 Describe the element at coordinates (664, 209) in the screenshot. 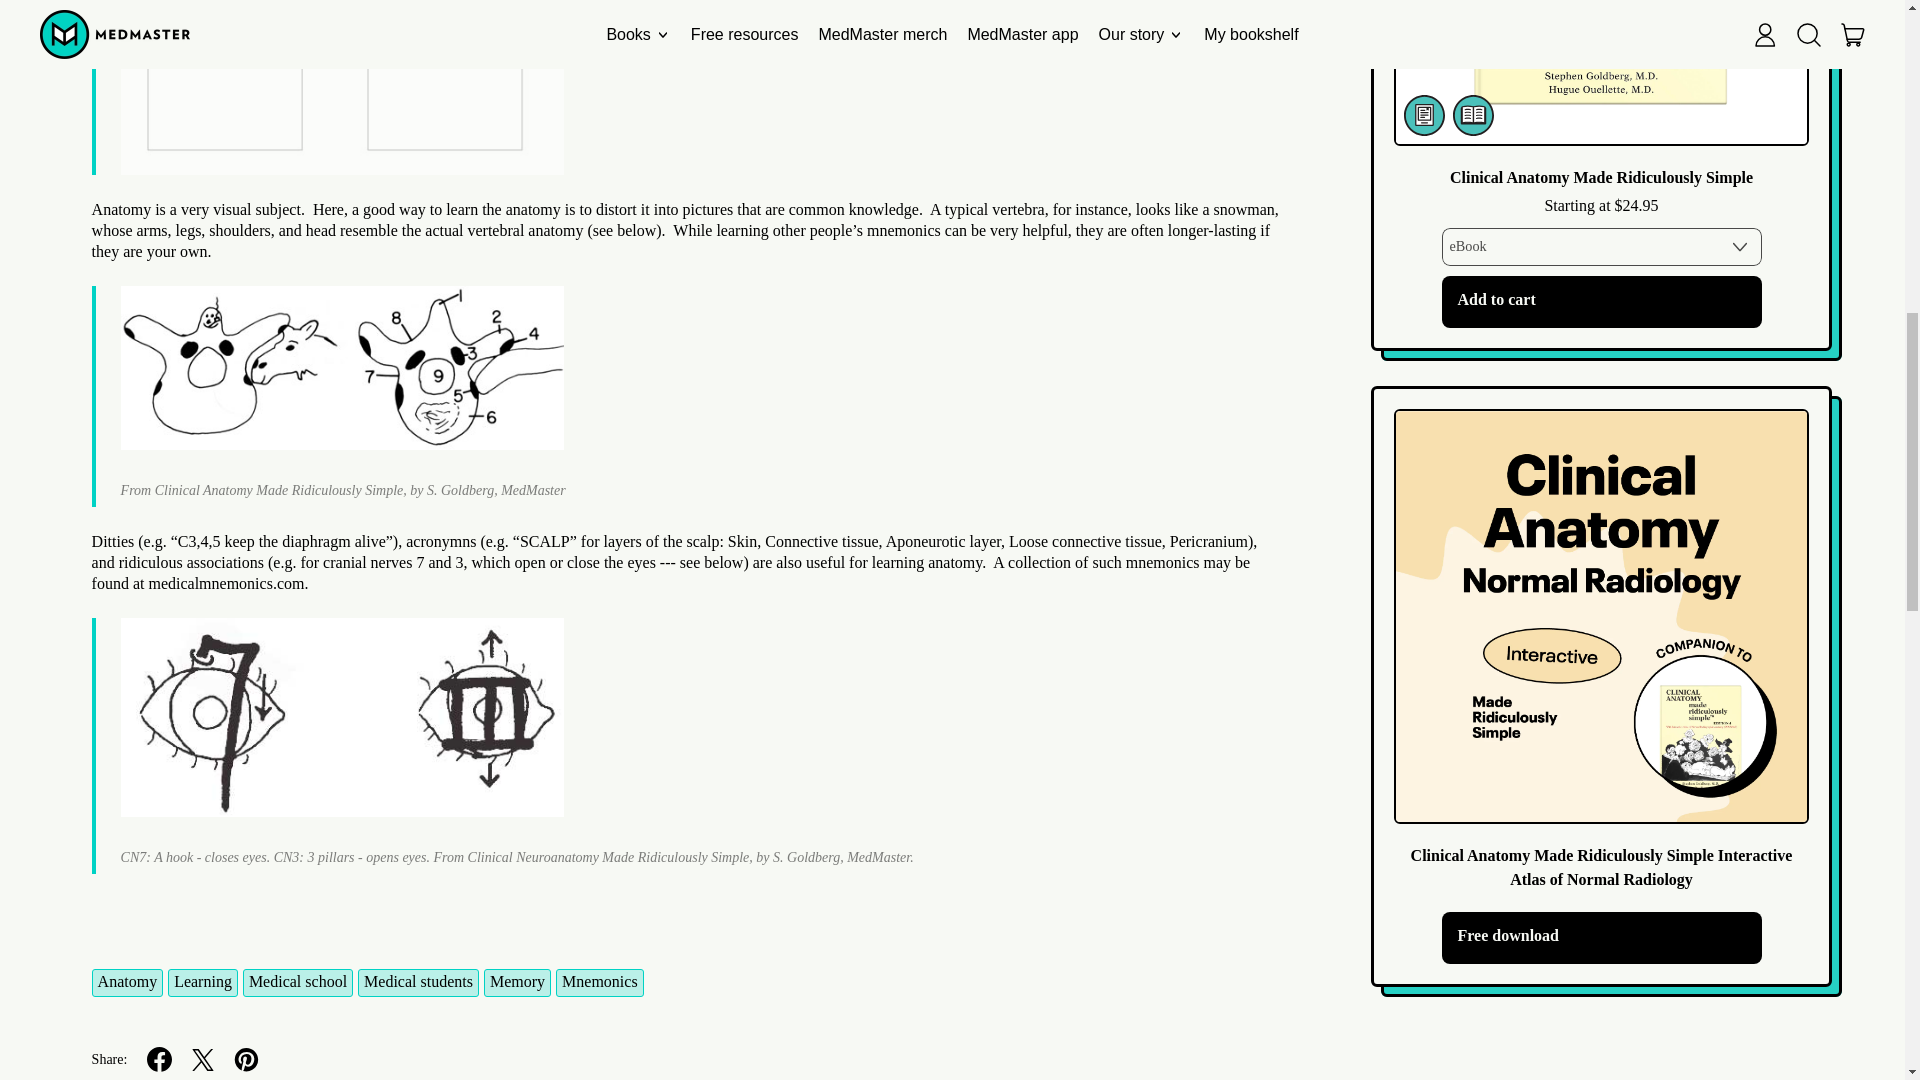

I see `distort it into pictures` at that location.